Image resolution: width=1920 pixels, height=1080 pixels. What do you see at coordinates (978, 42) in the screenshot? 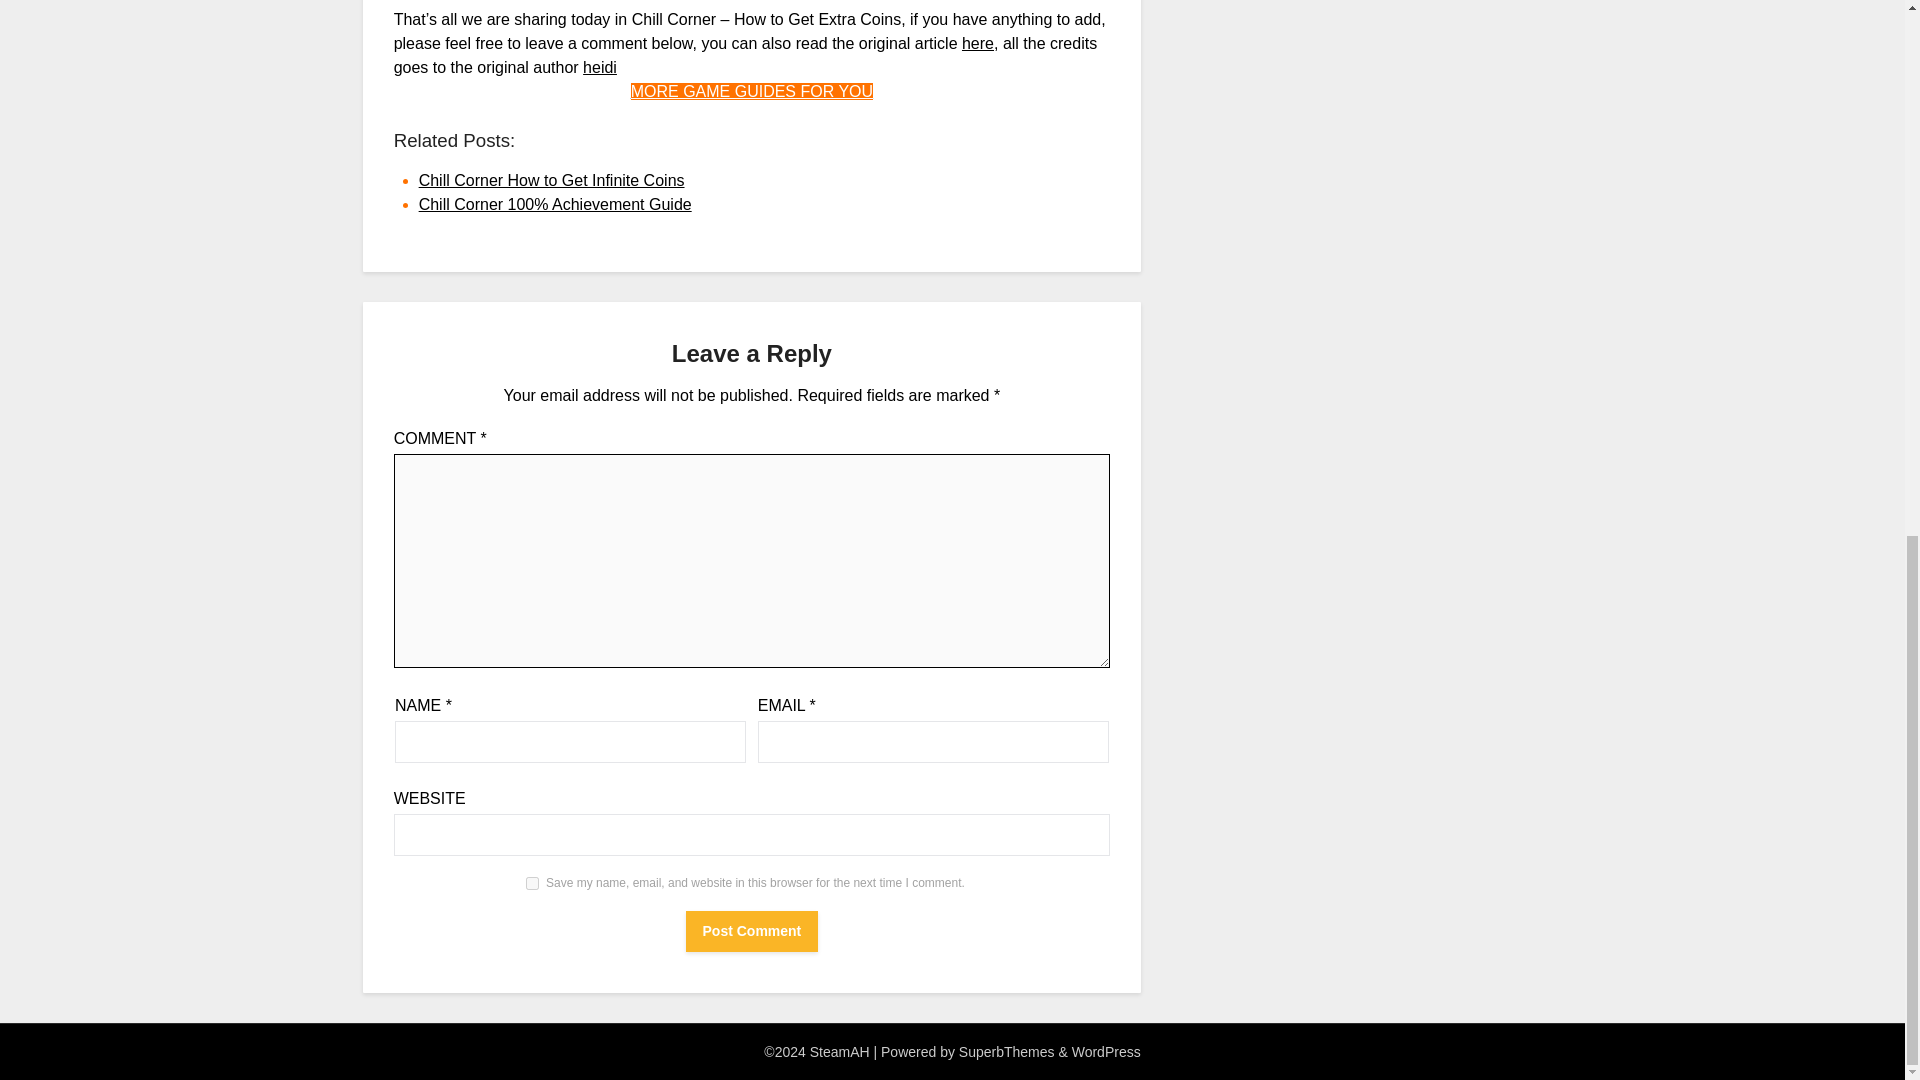
I see `here` at bounding box center [978, 42].